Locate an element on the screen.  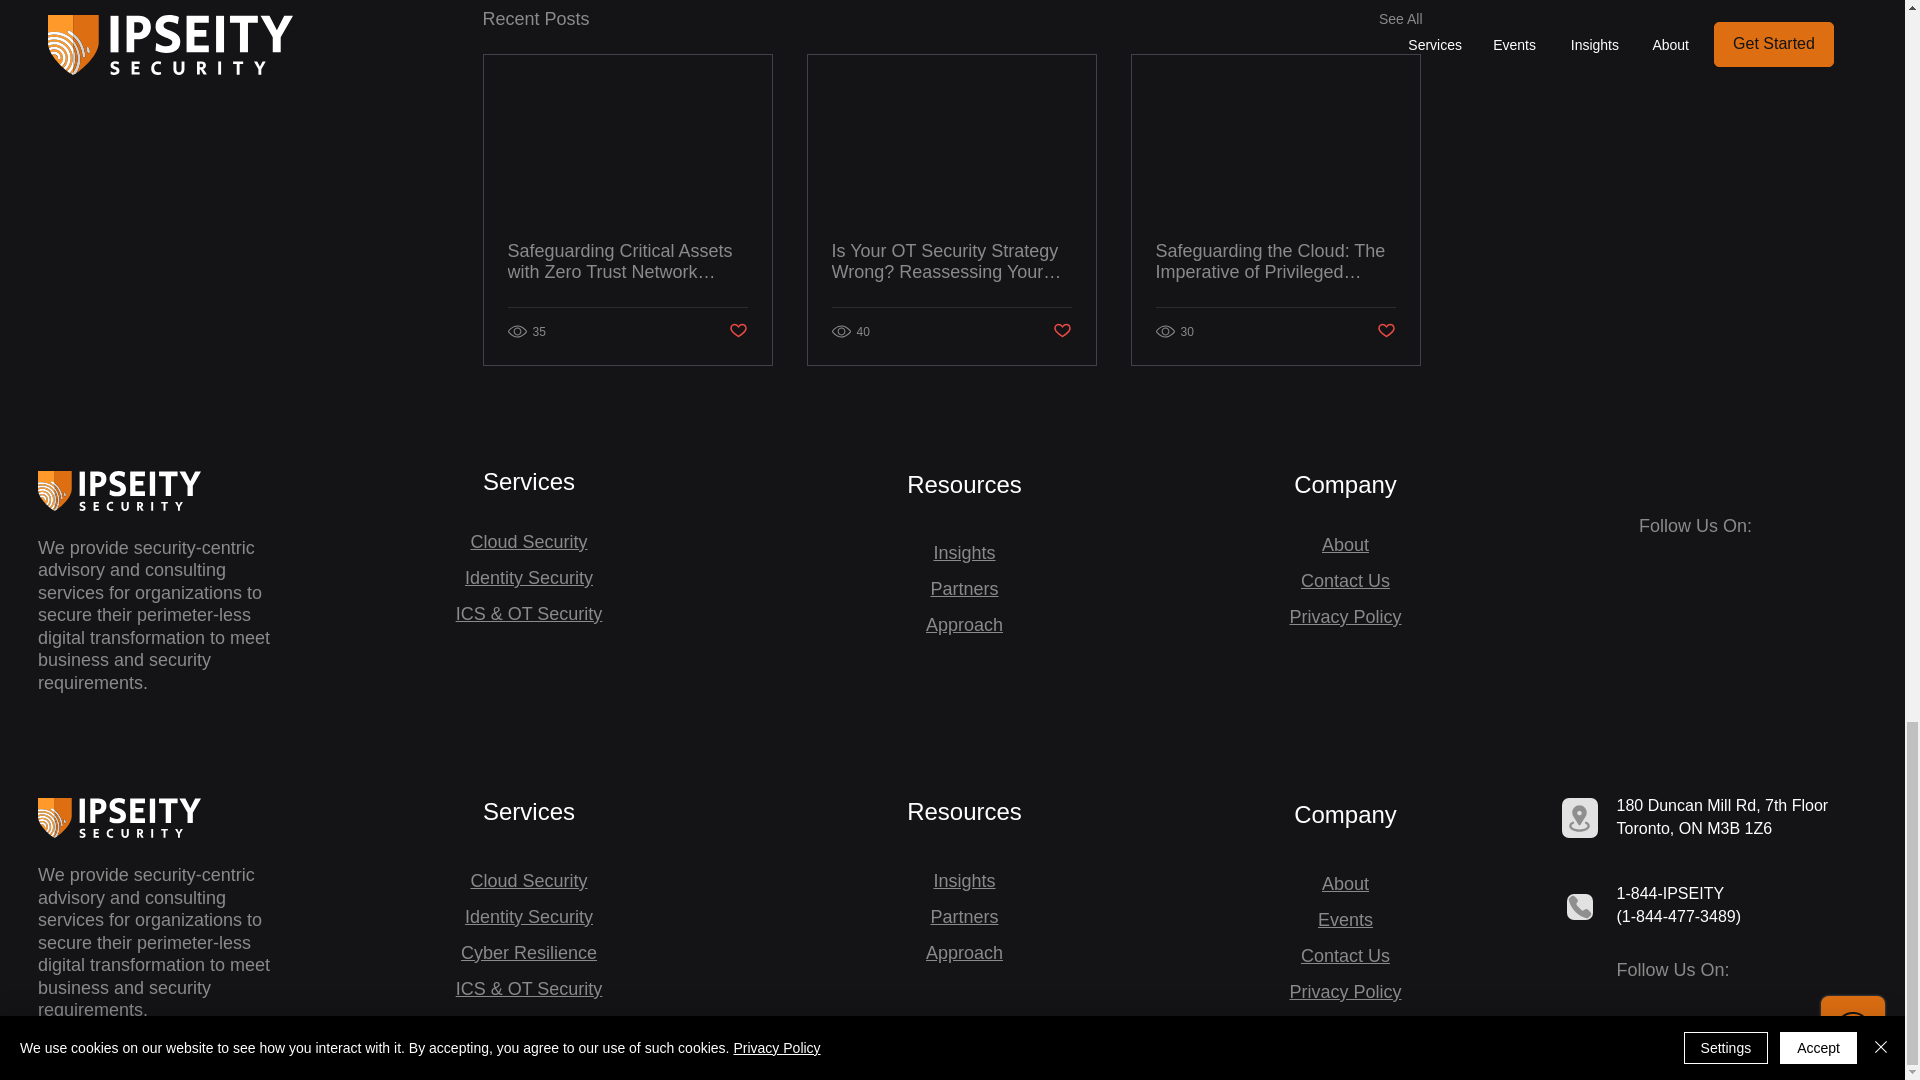
Post not marked as liked is located at coordinates (736, 331).